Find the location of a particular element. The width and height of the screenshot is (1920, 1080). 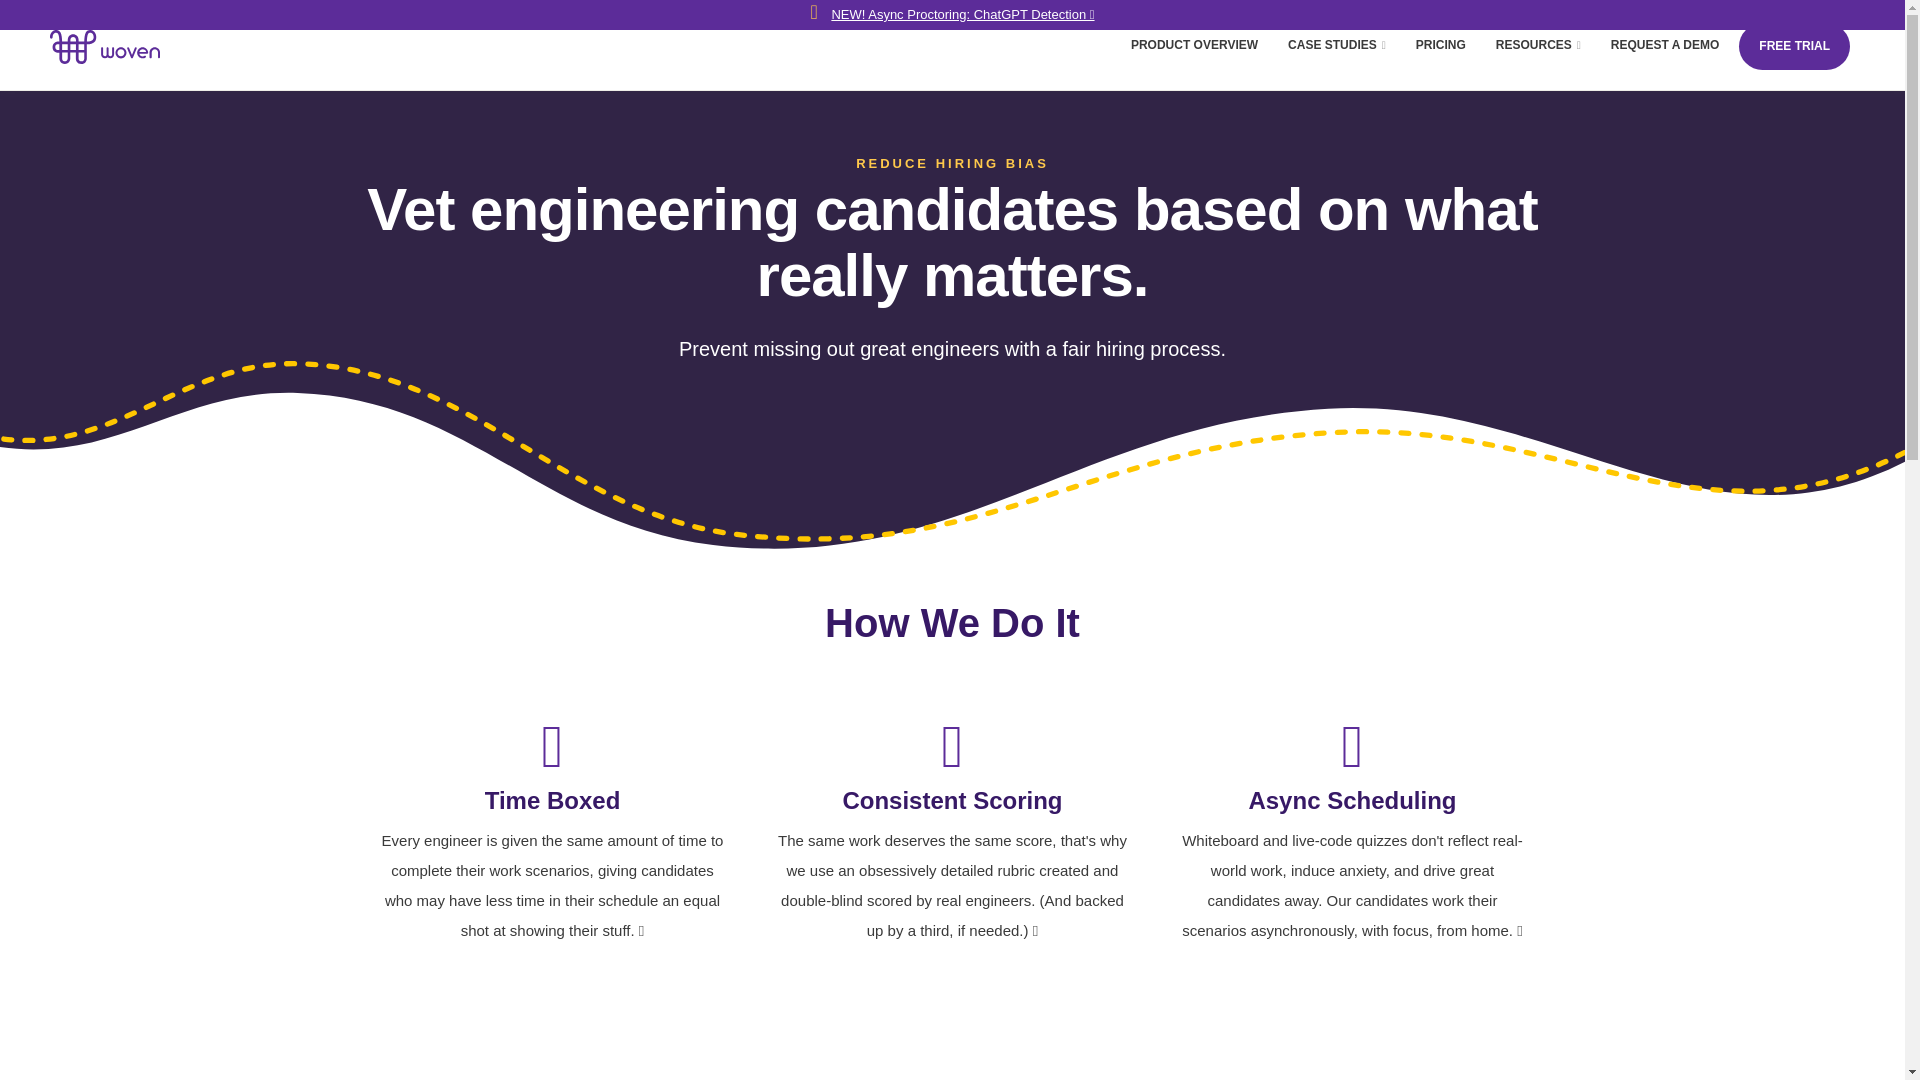

REQUEST A DEMO is located at coordinates (1665, 44).